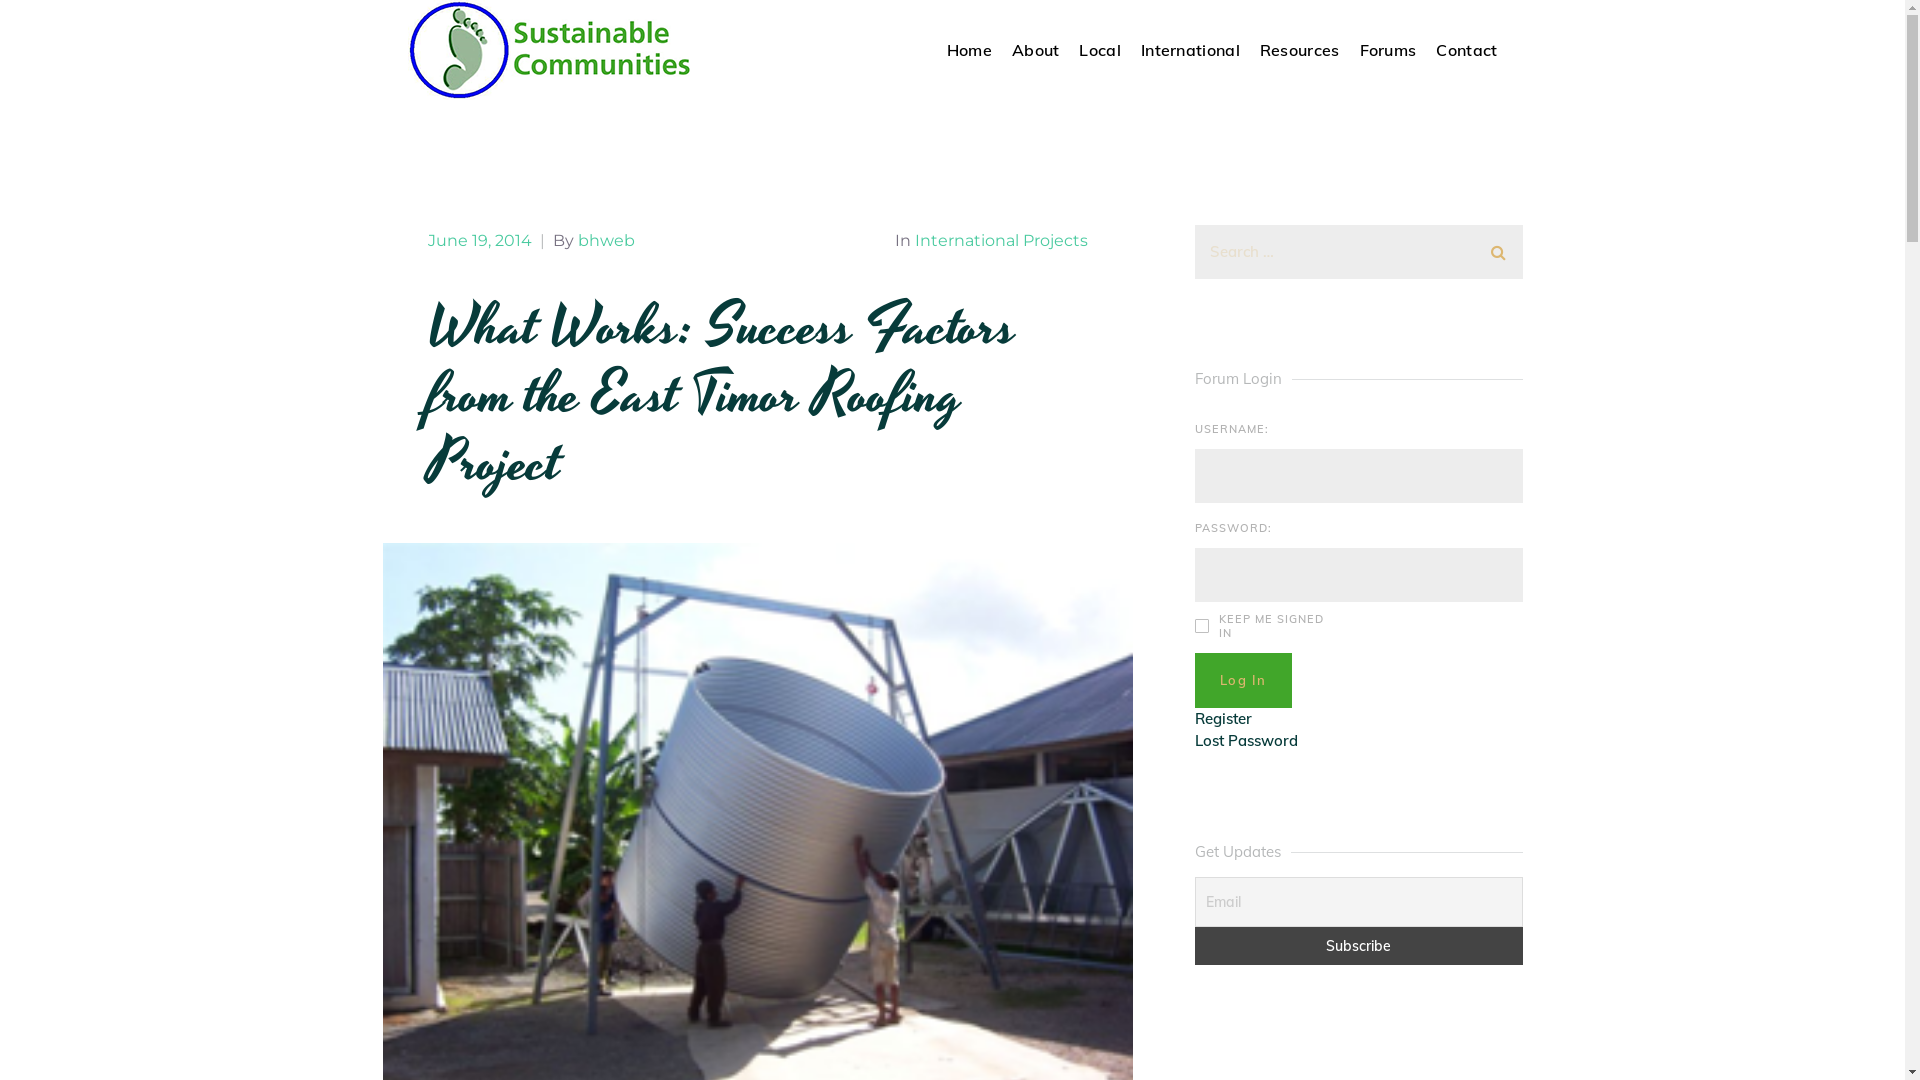  I want to click on Local, so click(1100, 50).